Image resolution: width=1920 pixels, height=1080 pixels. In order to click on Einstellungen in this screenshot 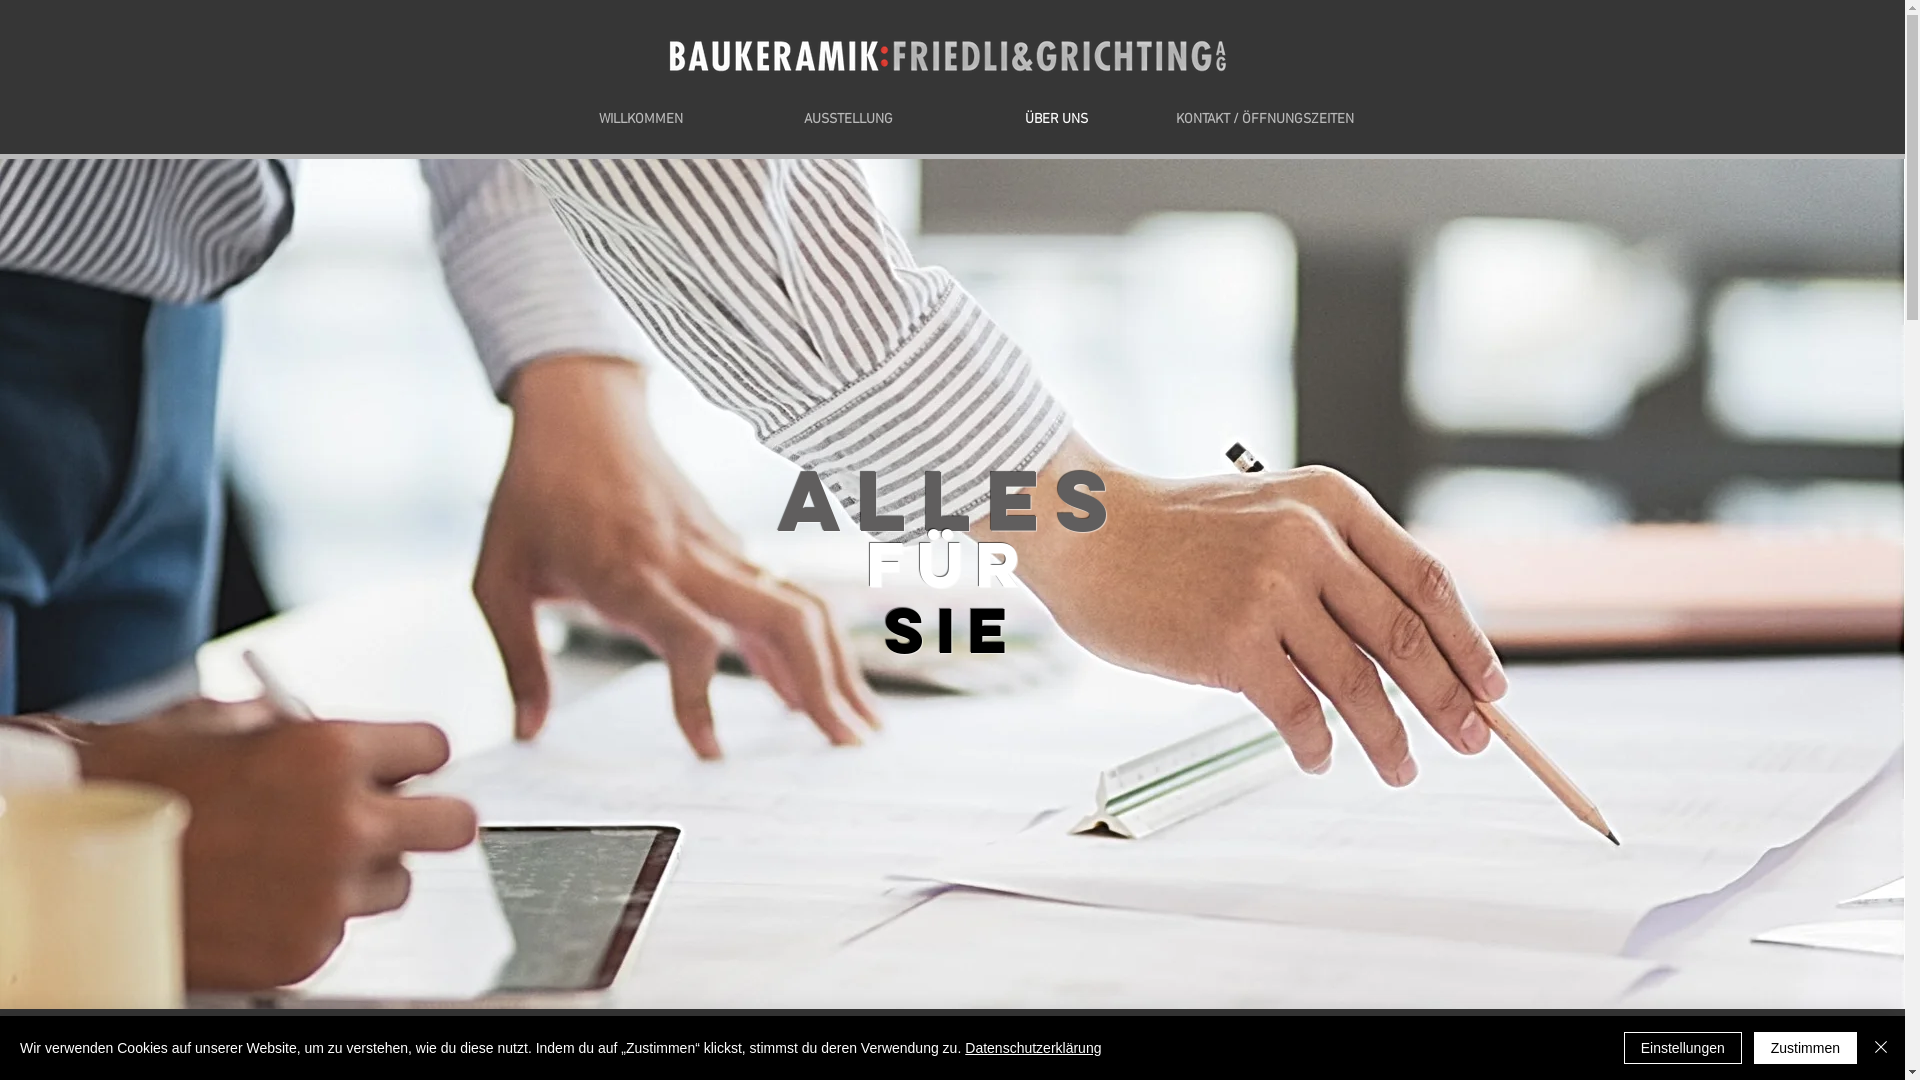, I will do `click(1683, 1048)`.